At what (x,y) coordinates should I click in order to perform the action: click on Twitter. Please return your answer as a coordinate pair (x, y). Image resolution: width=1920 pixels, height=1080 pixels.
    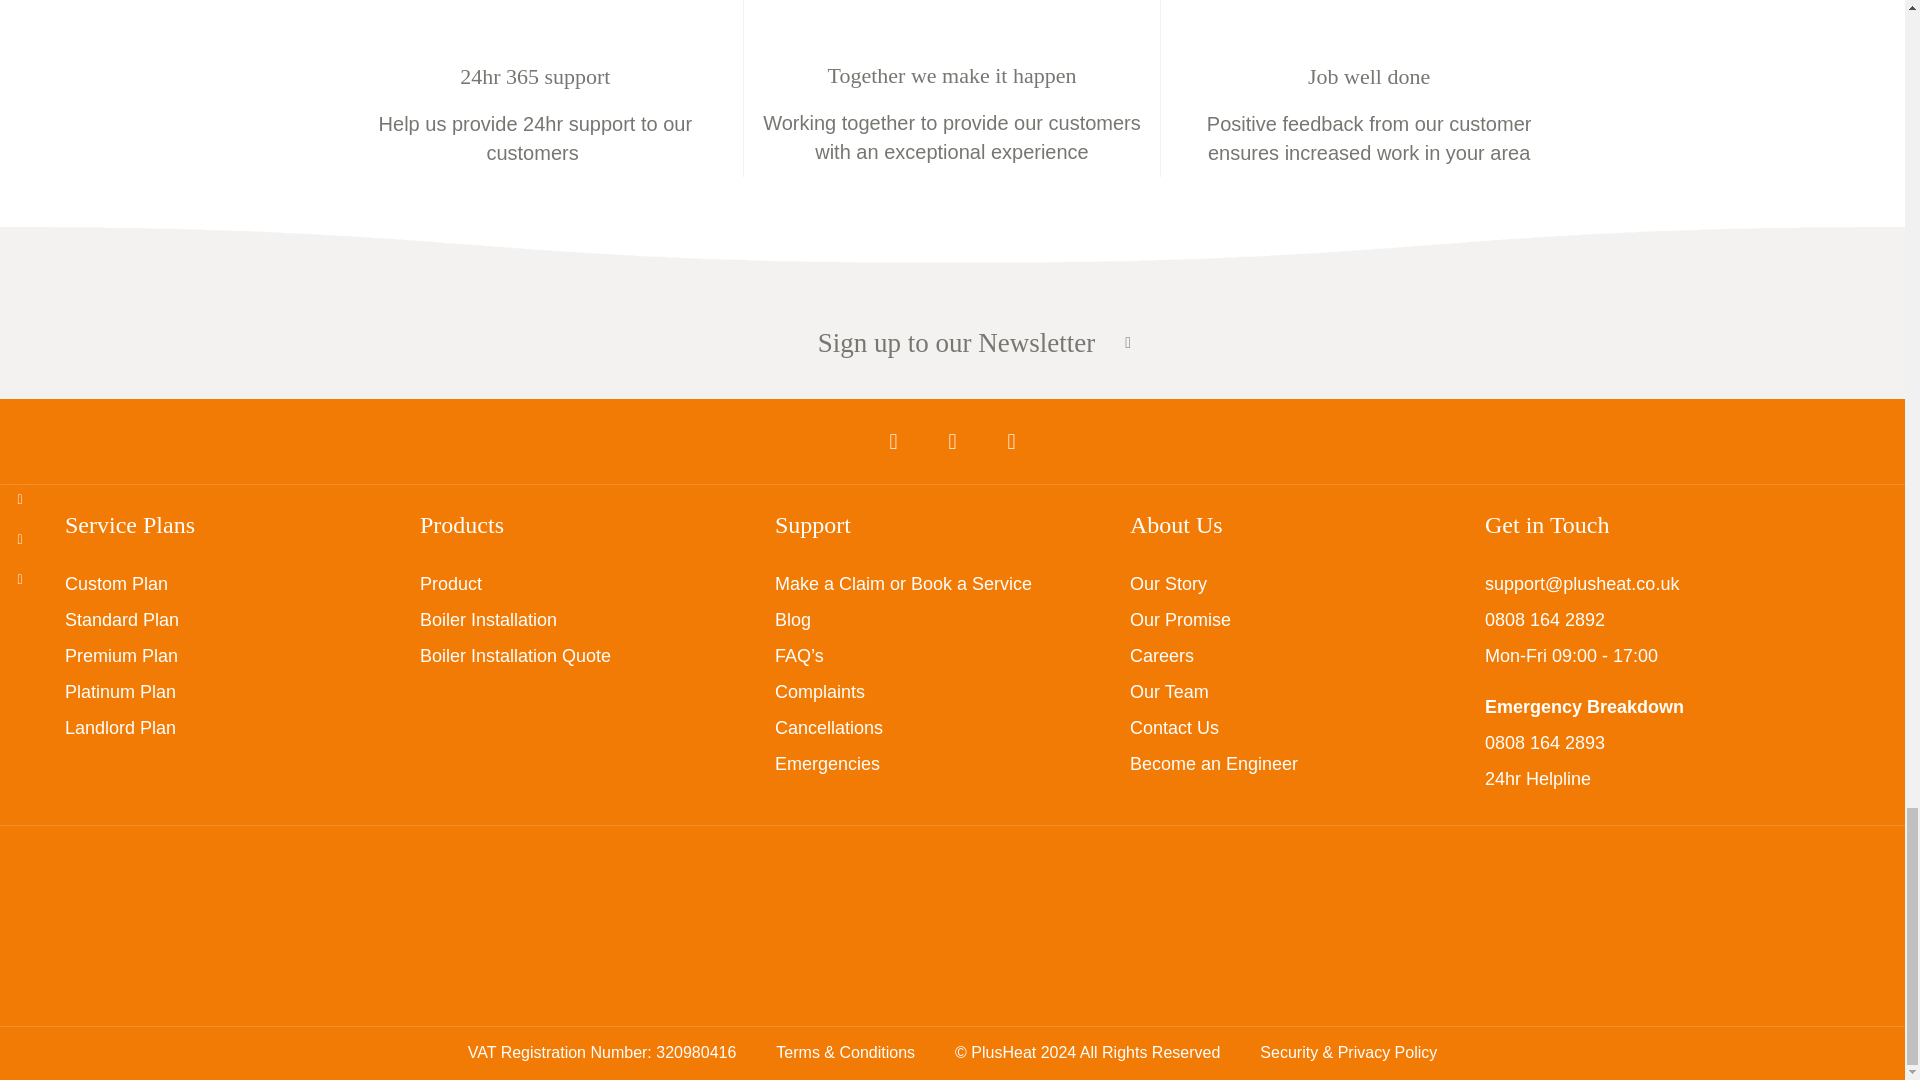
    Looking at the image, I should click on (952, 440).